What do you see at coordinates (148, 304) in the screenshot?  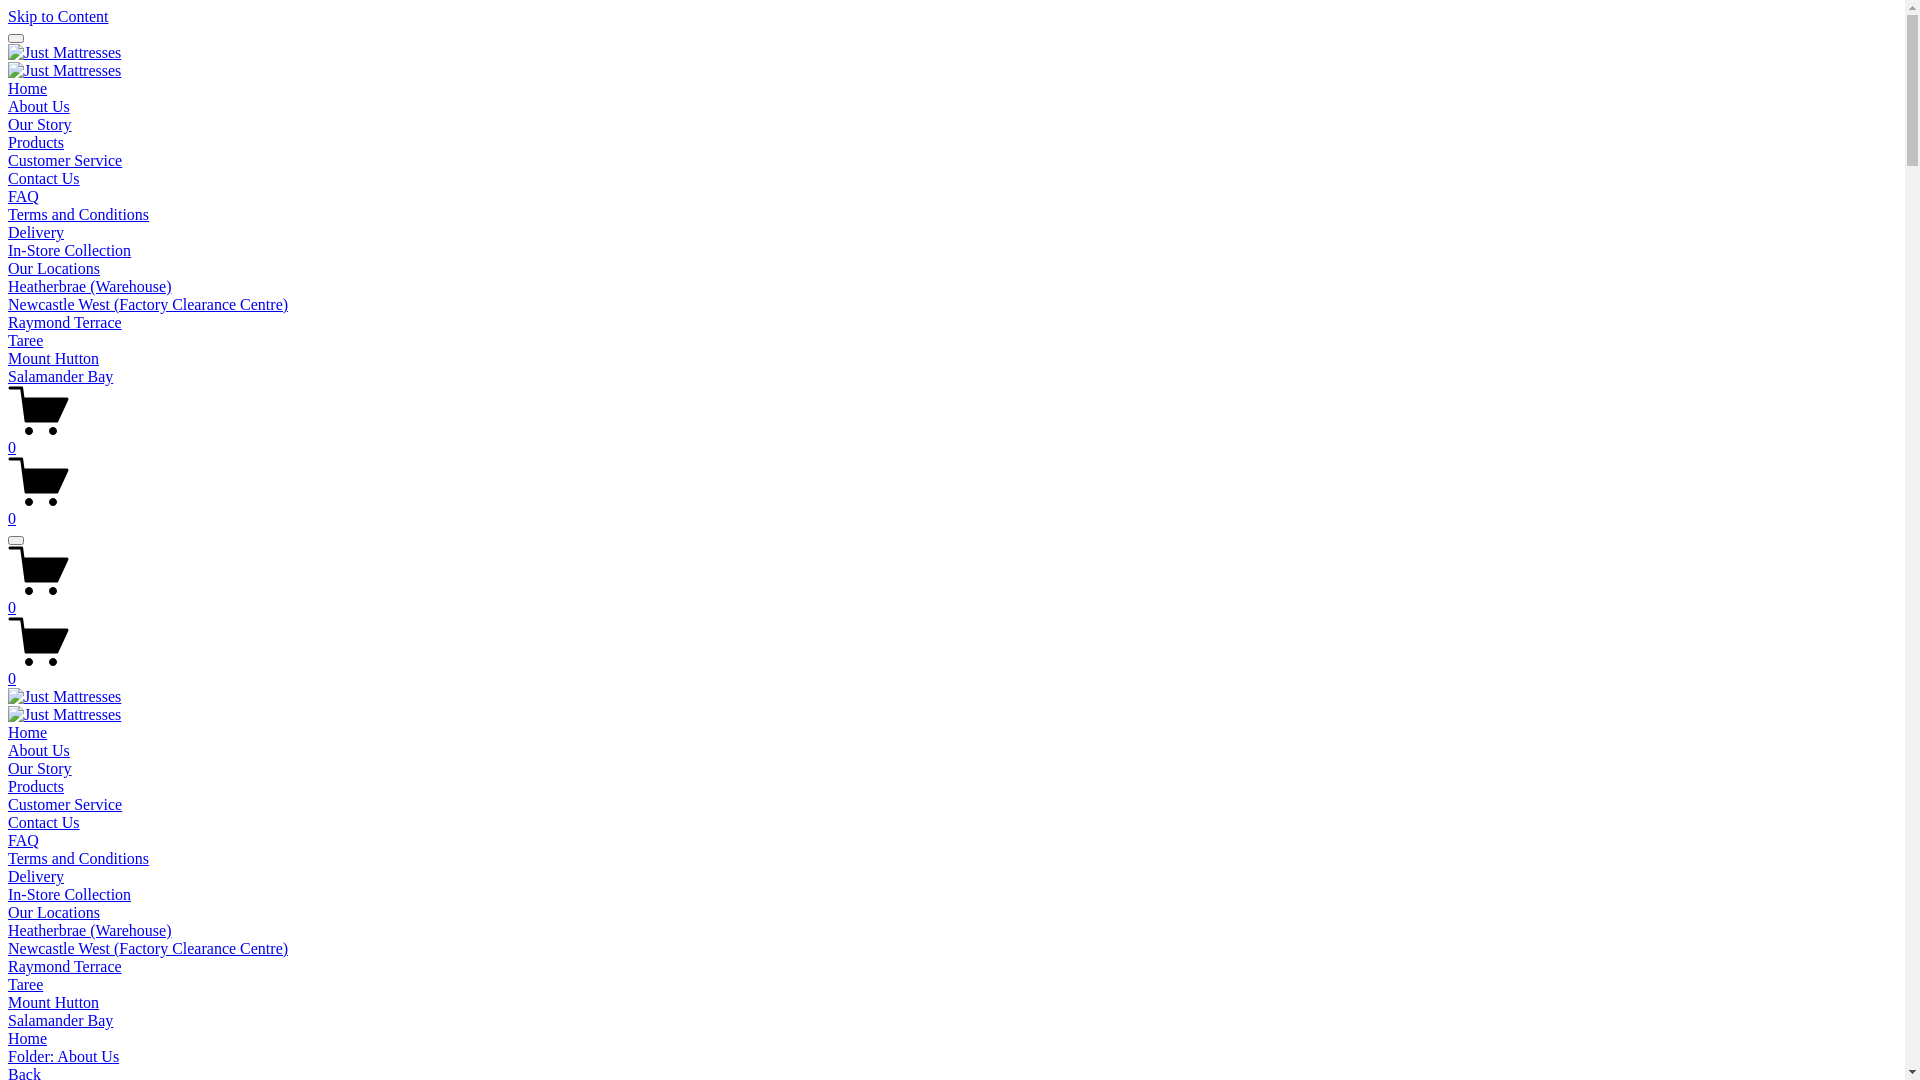 I see `Newcastle West (Factory Clearance Centre)` at bounding box center [148, 304].